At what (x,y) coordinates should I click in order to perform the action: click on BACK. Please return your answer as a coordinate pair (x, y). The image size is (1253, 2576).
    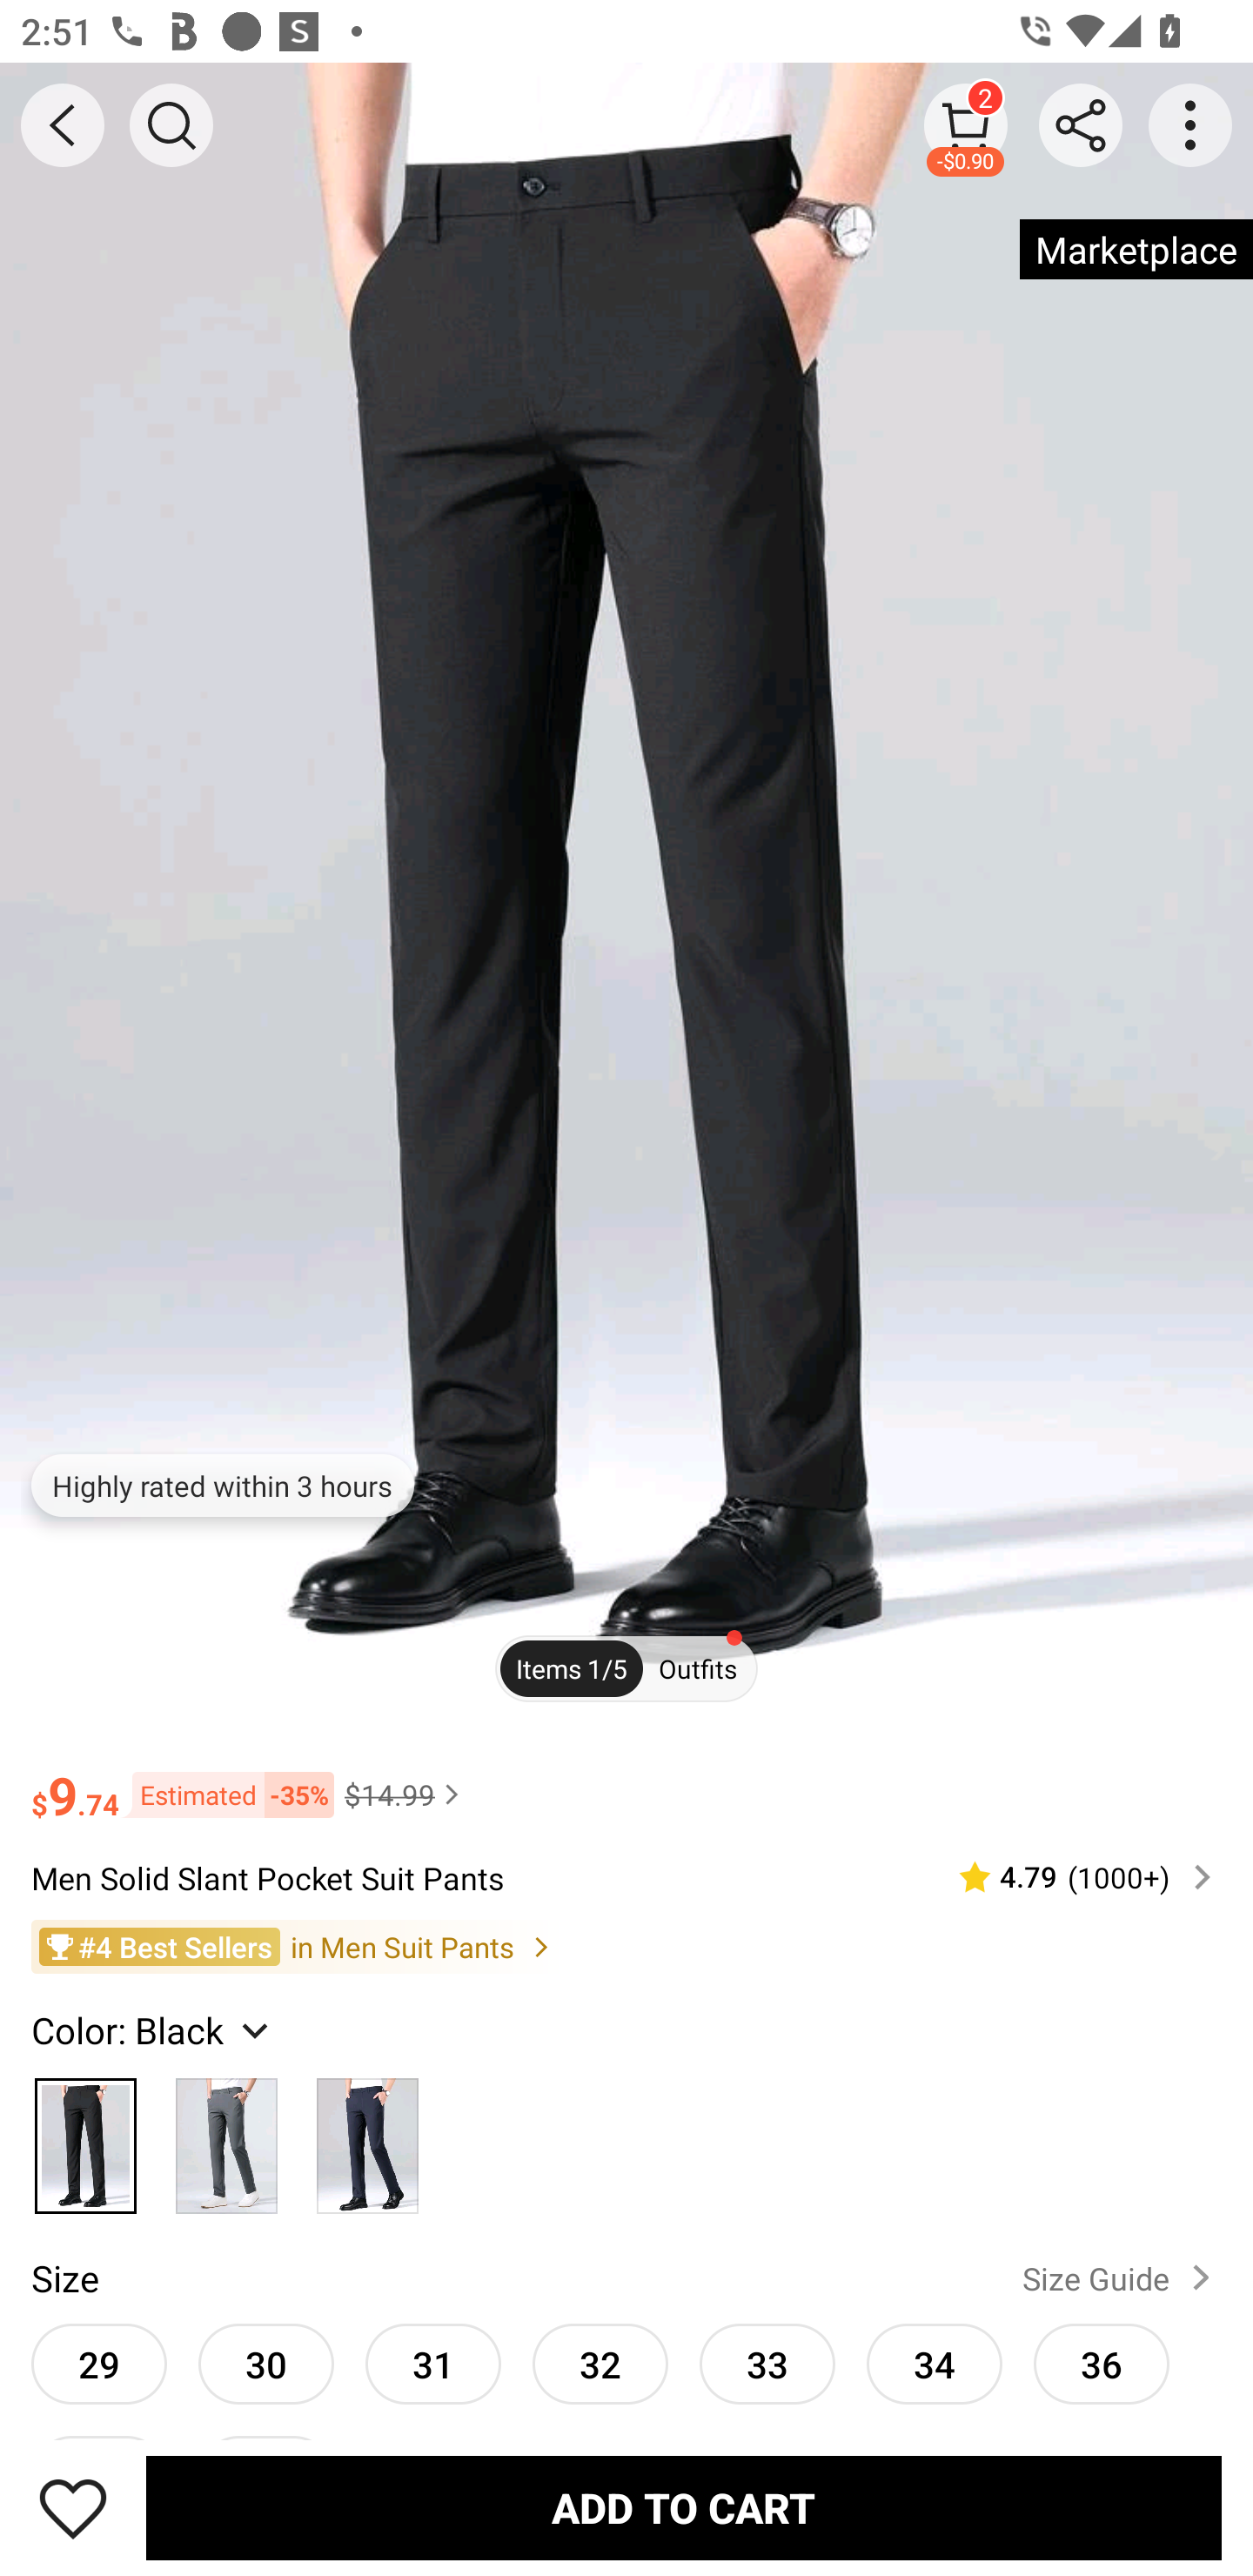
    Looking at the image, I should click on (63, 125).